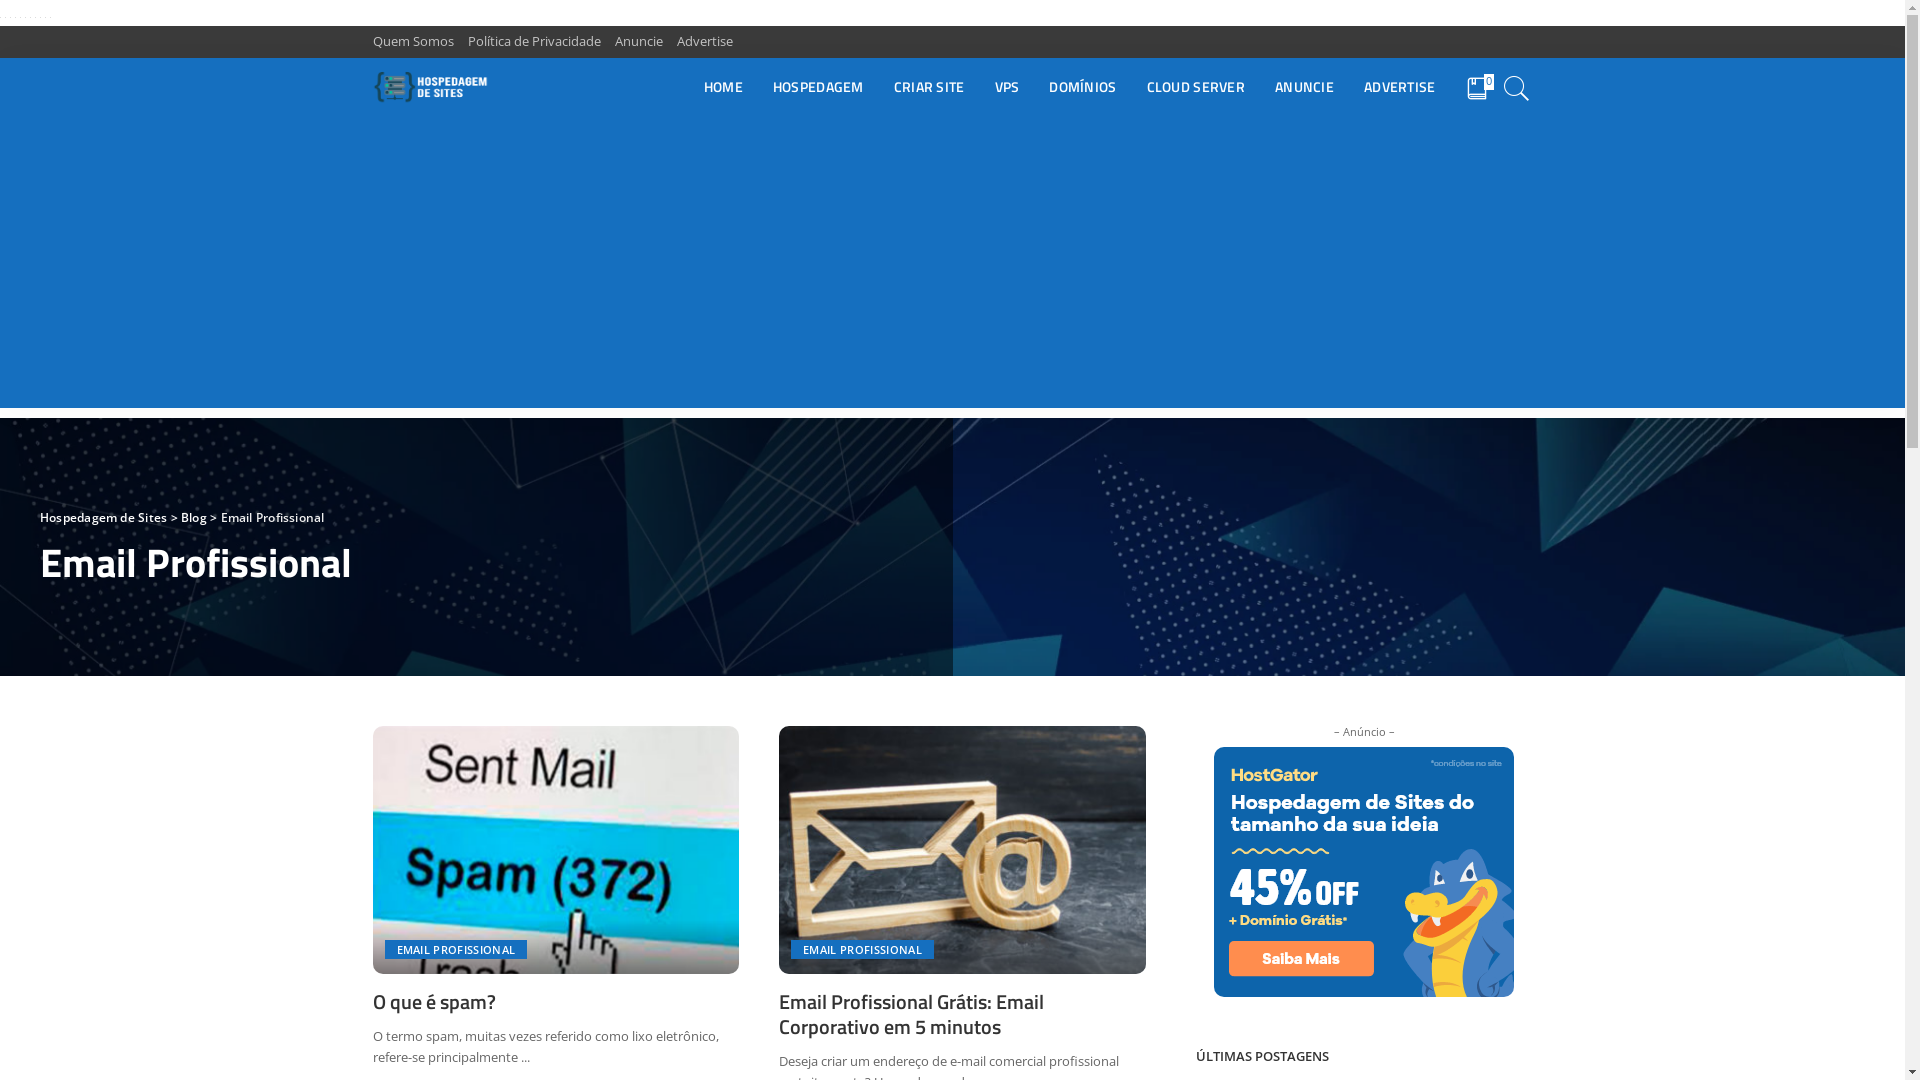  Describe the element at coordinates (456, 950) in the screenshot. I see `EMAIL PROFISSIONAL` at that location.